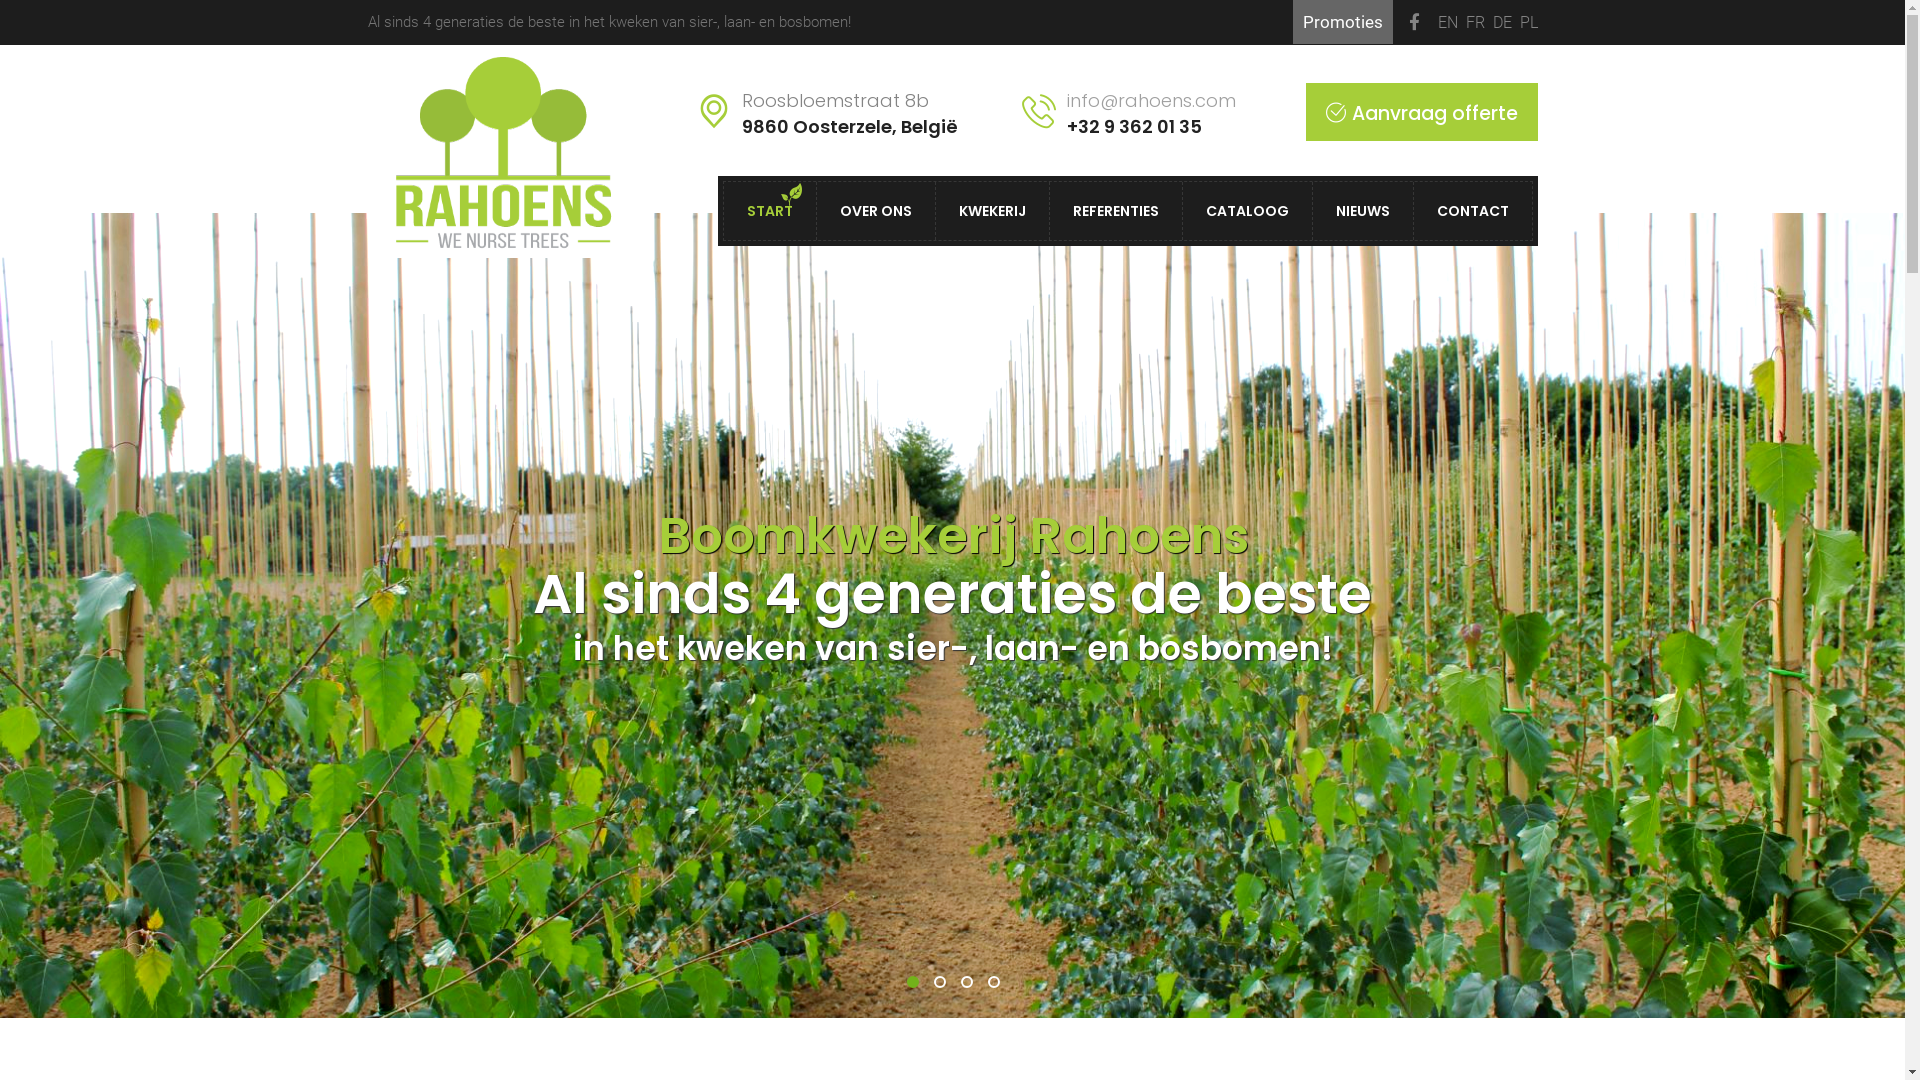  Describe the element at coordinates (1342, 22) in the screenshot. I see `Promoties` at that location.